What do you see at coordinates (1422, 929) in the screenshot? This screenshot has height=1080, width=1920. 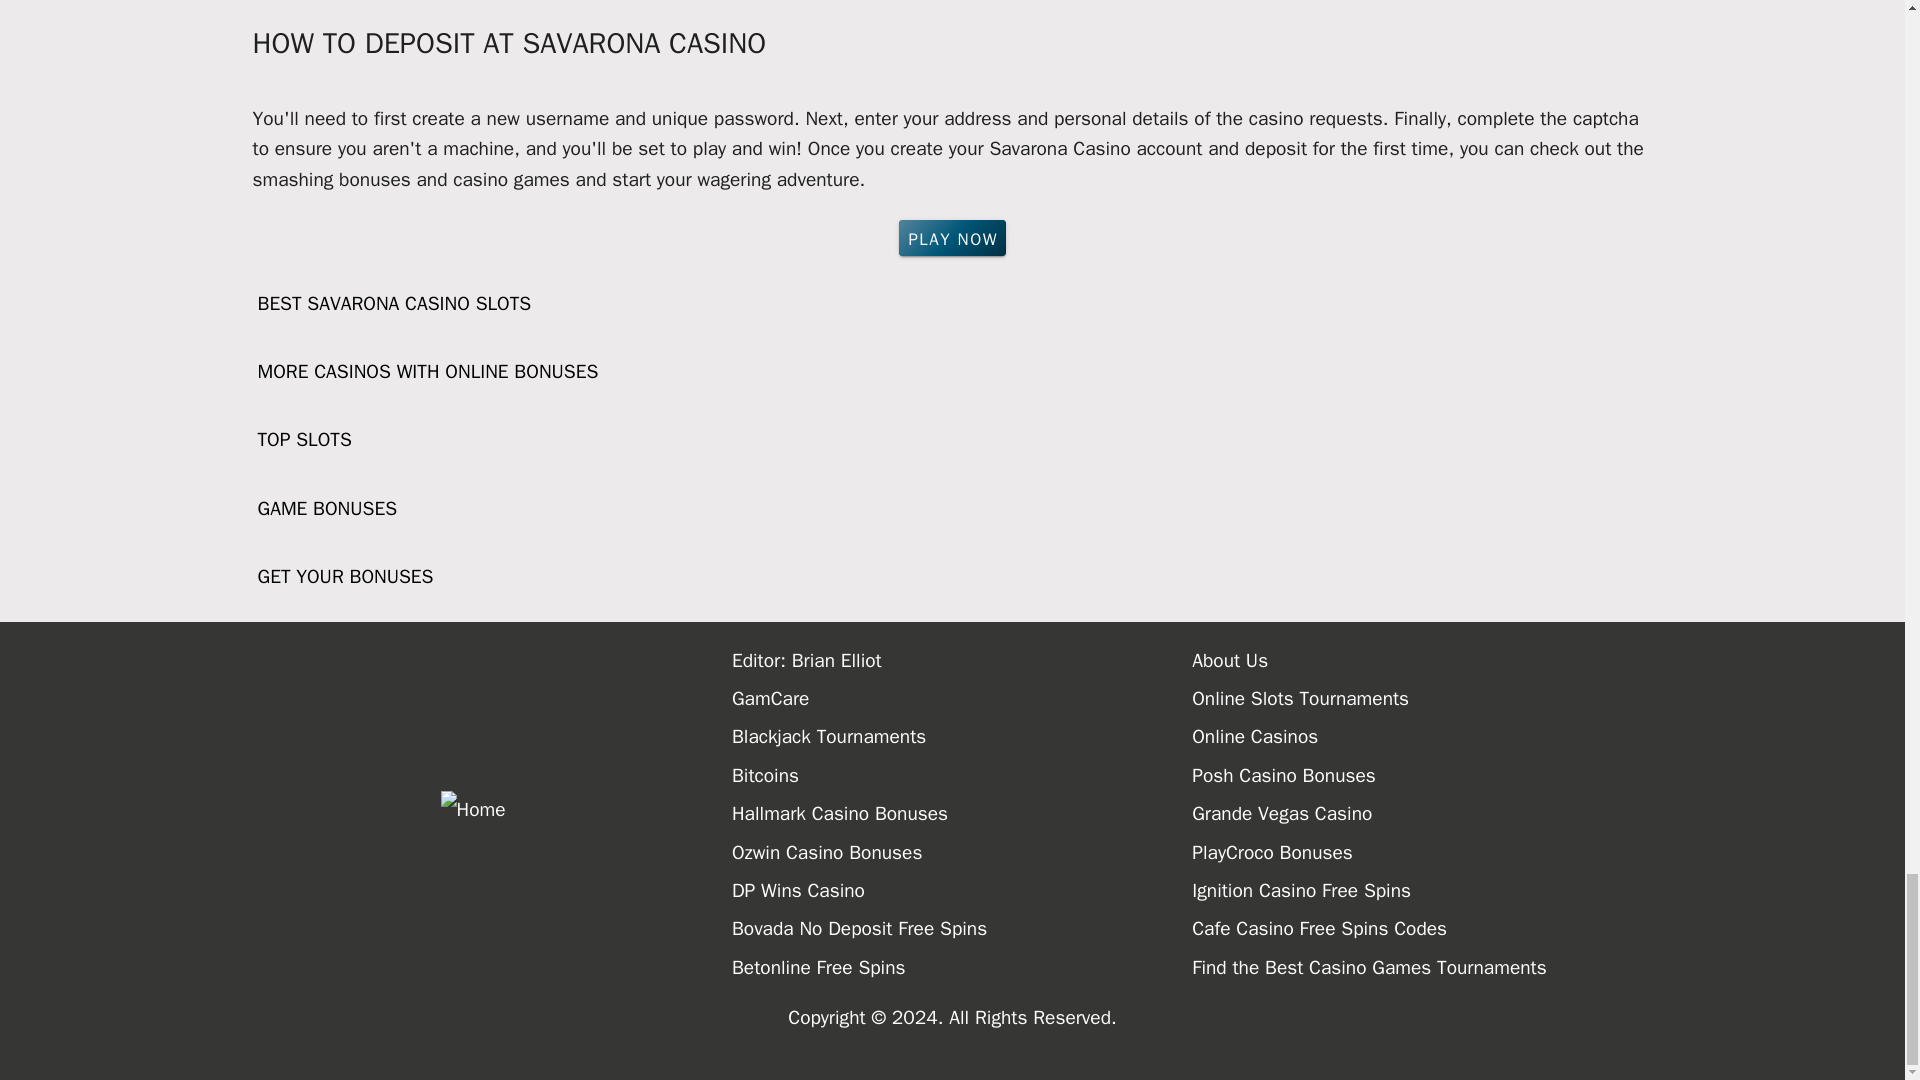 I see `Cafe Casino Free Spins Codes` at bounding box center [1422, 929].